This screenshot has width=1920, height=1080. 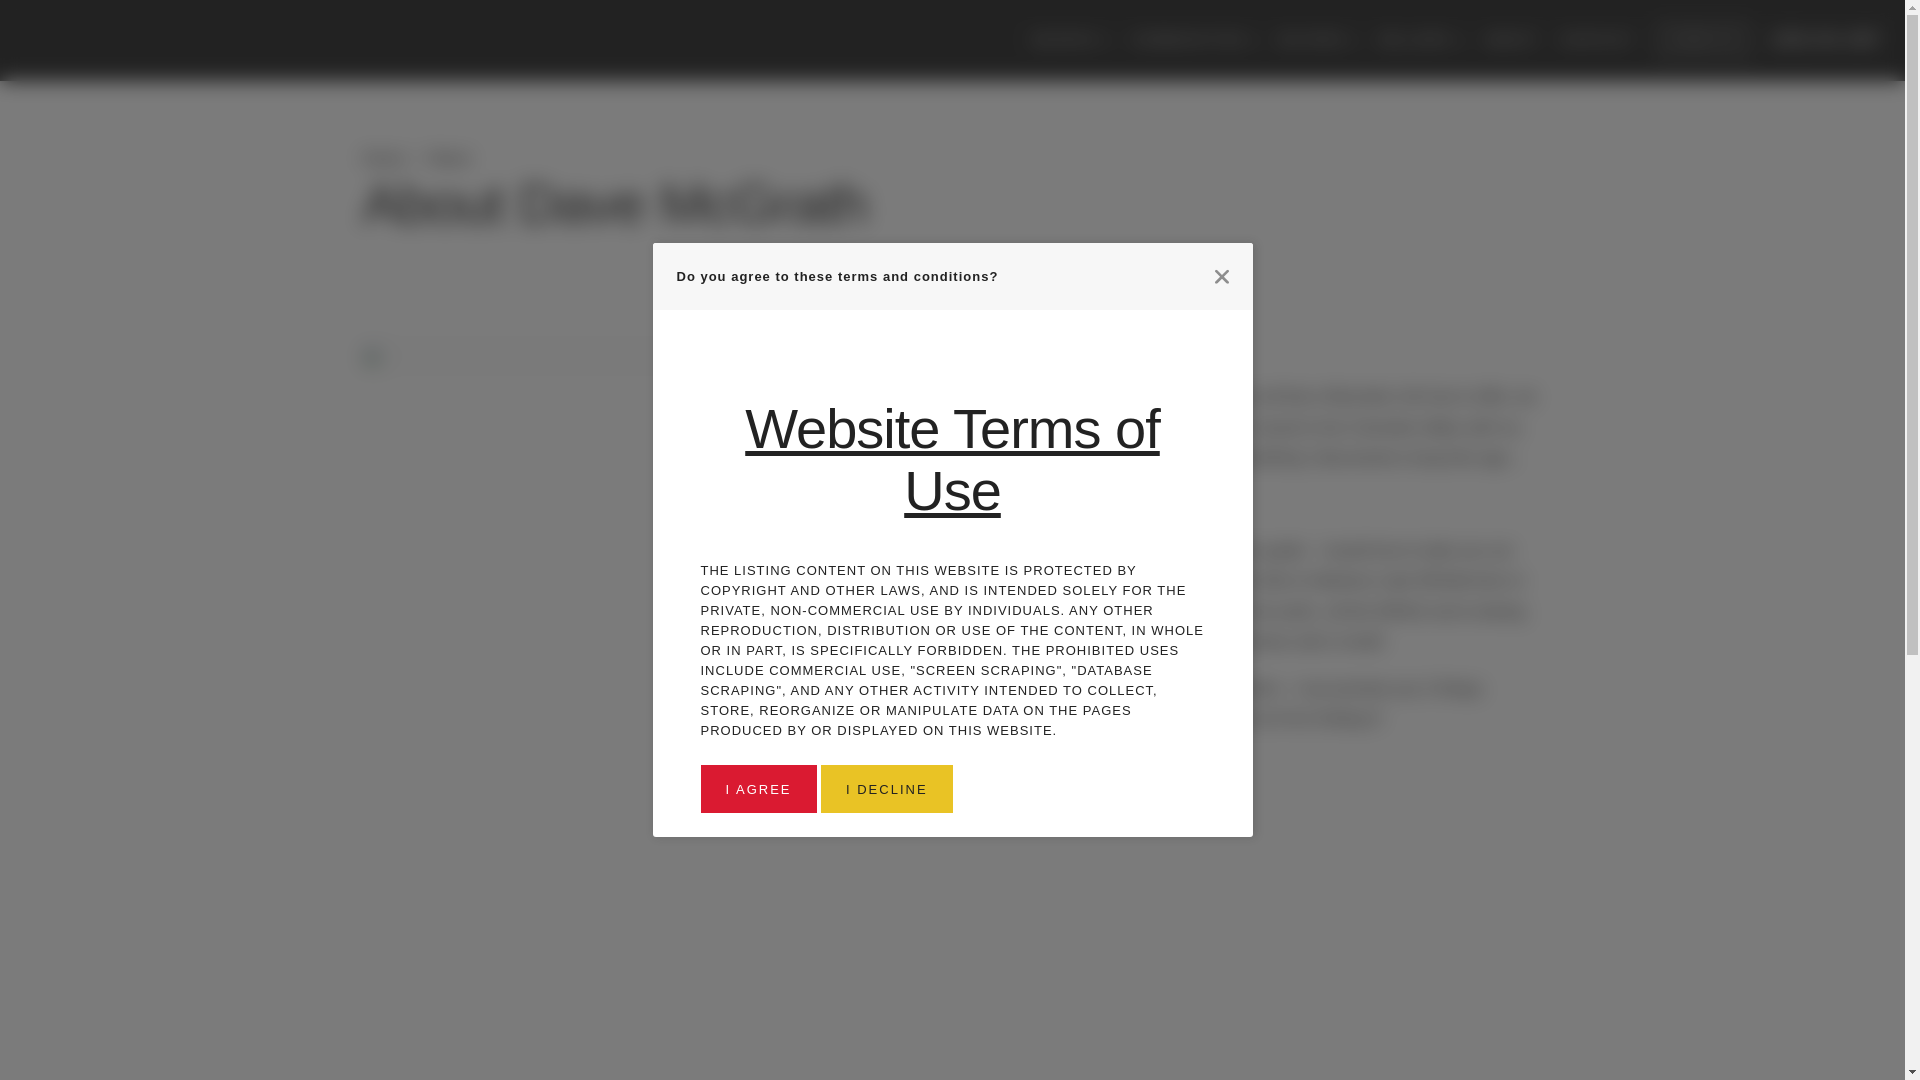 What do you see at coordinates (1071, 40) in the screenshot?
I see `SEARCH DROPDOWN ARROW` at bounding box center [1071, 40].